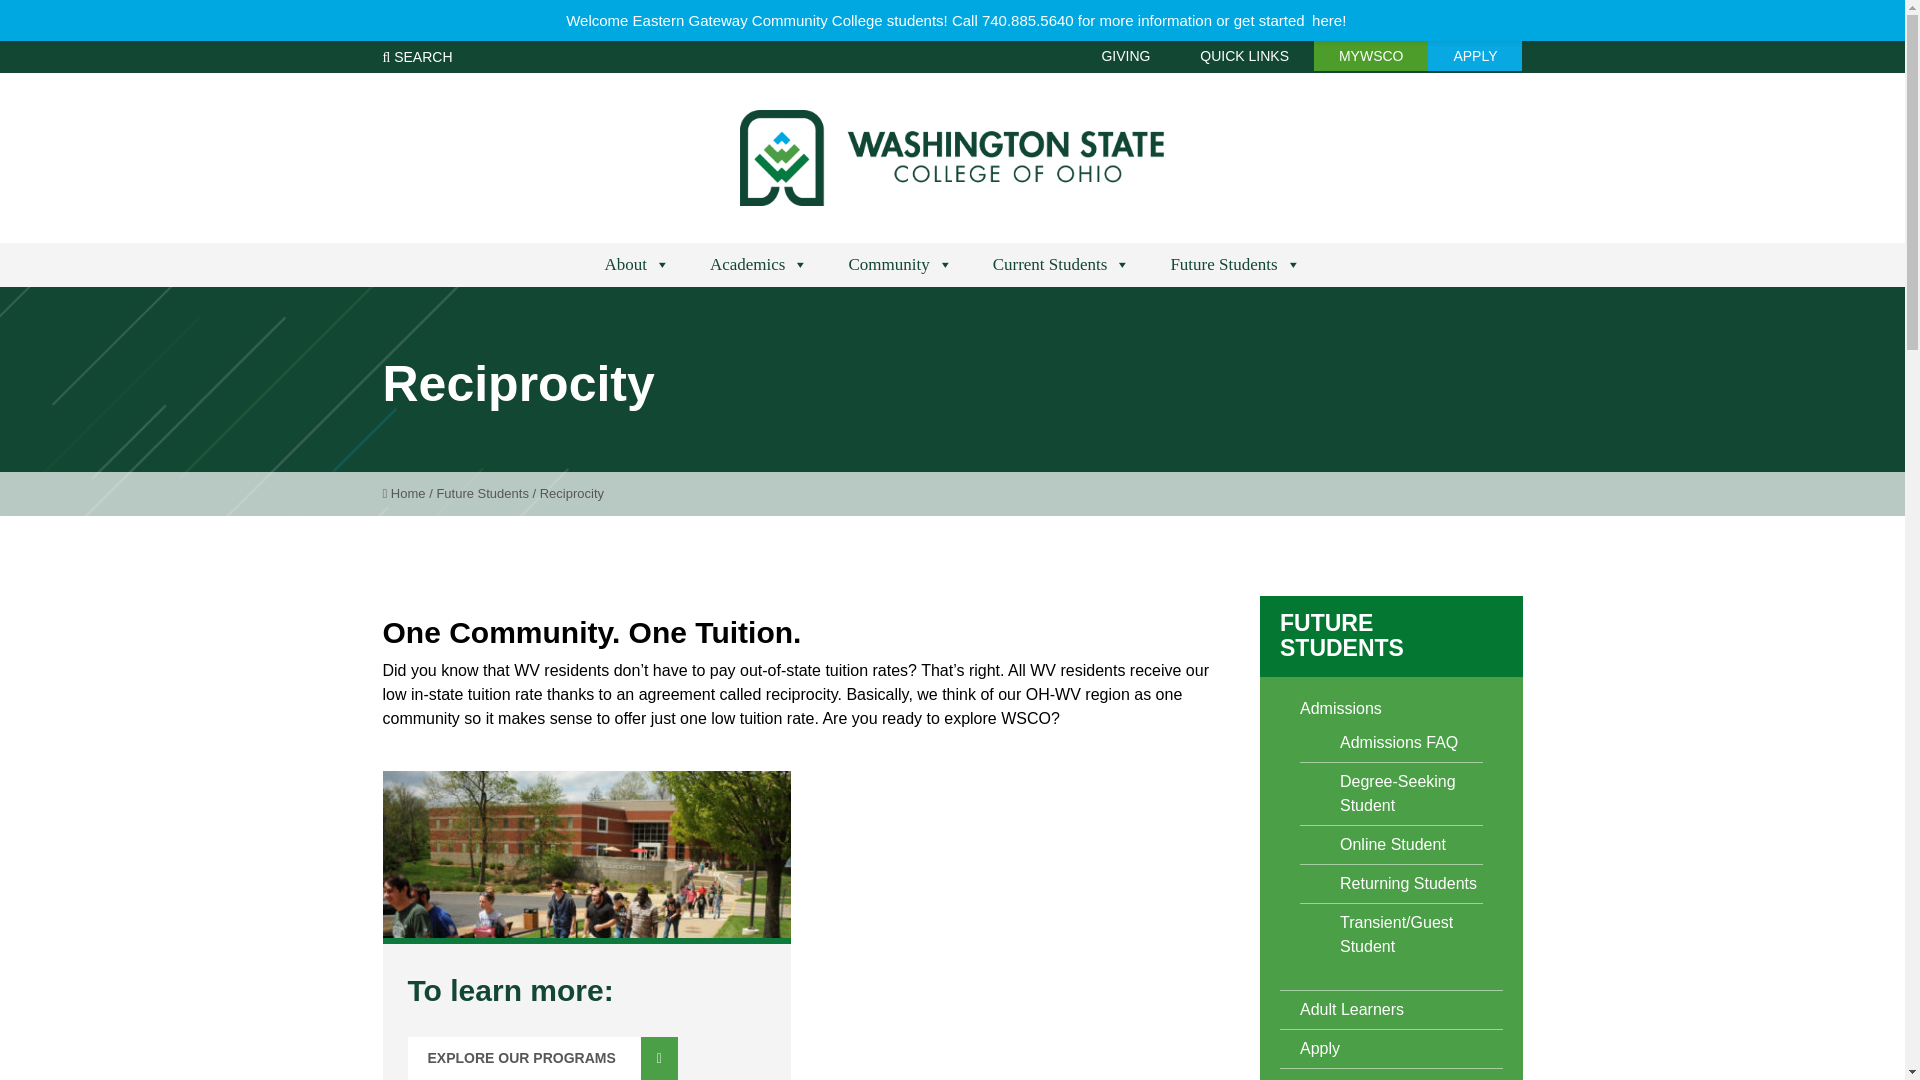 The image size is (1920, 1080). What do you see at coordinates (1370, 56) in the screenshot?
I see `MYWSCO` at bounding box center [1370, 56].